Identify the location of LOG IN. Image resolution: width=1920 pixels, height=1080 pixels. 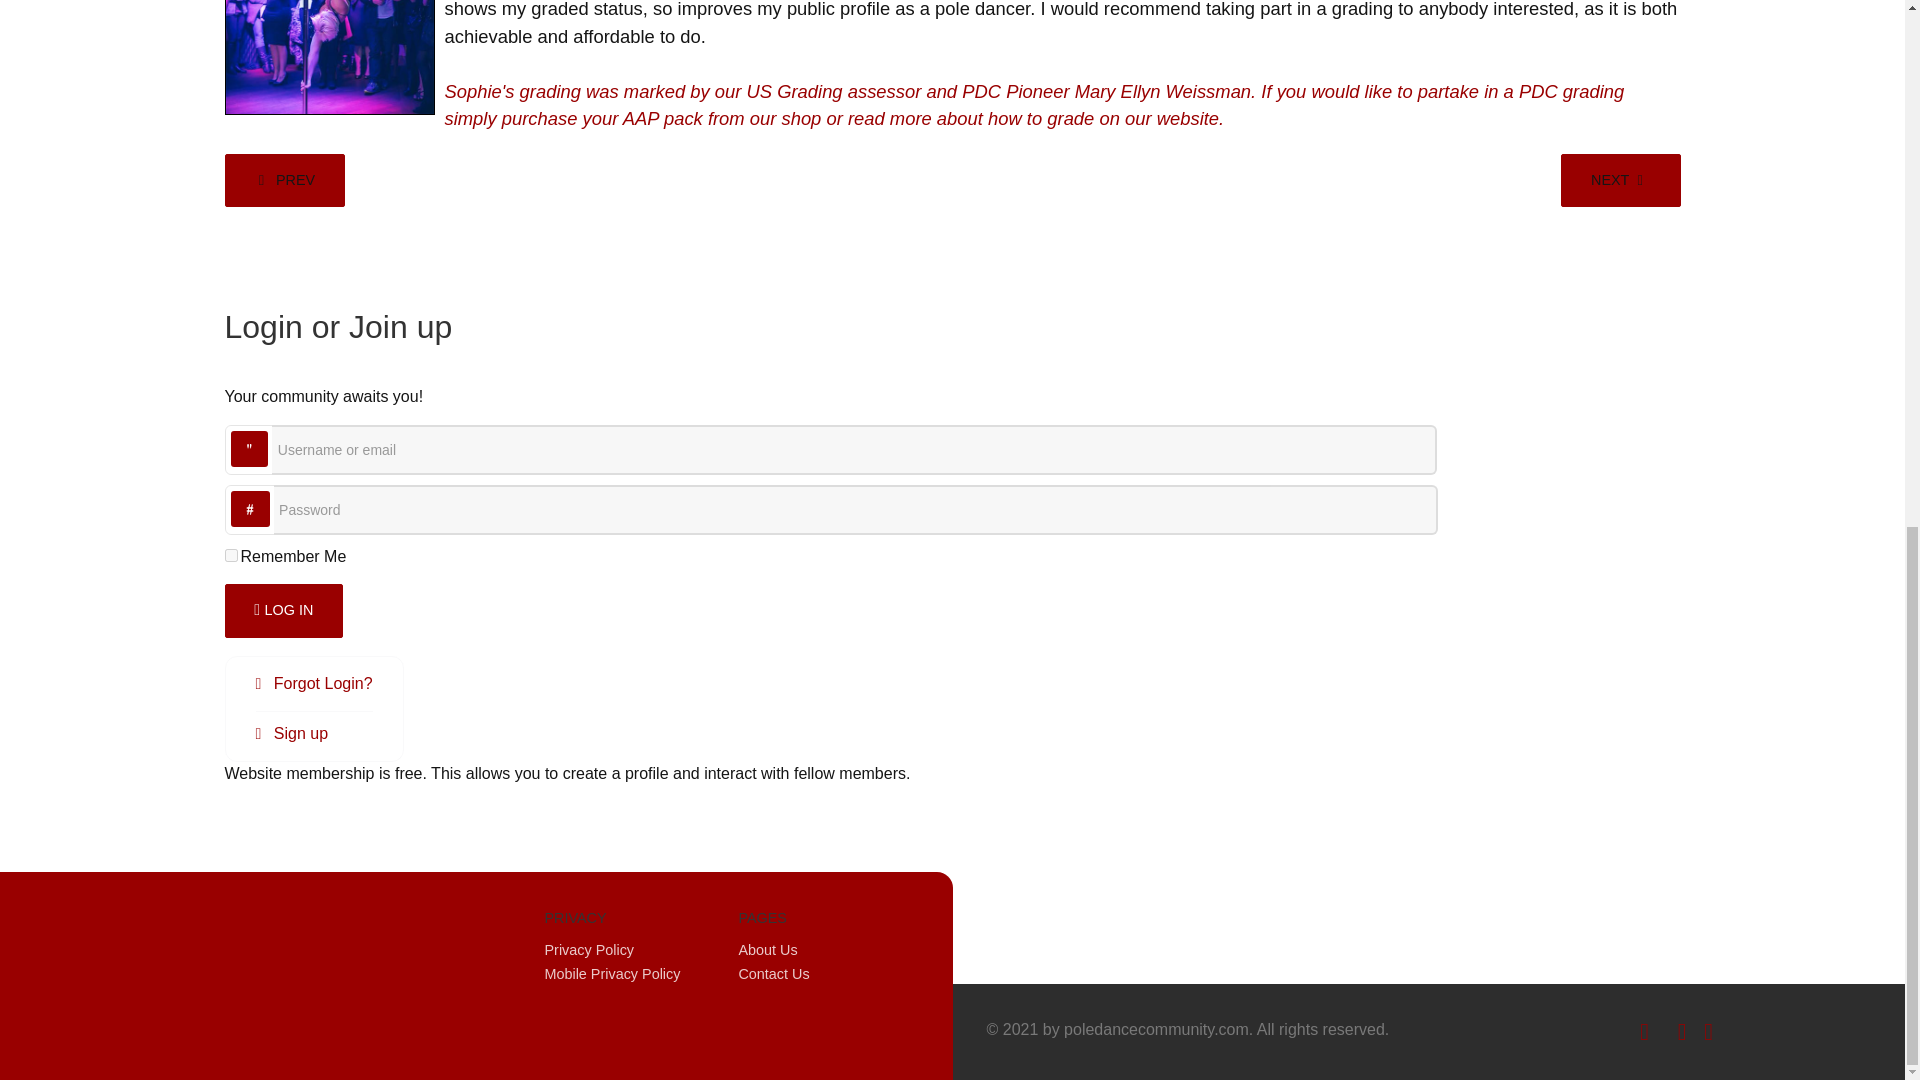
(284, 611).